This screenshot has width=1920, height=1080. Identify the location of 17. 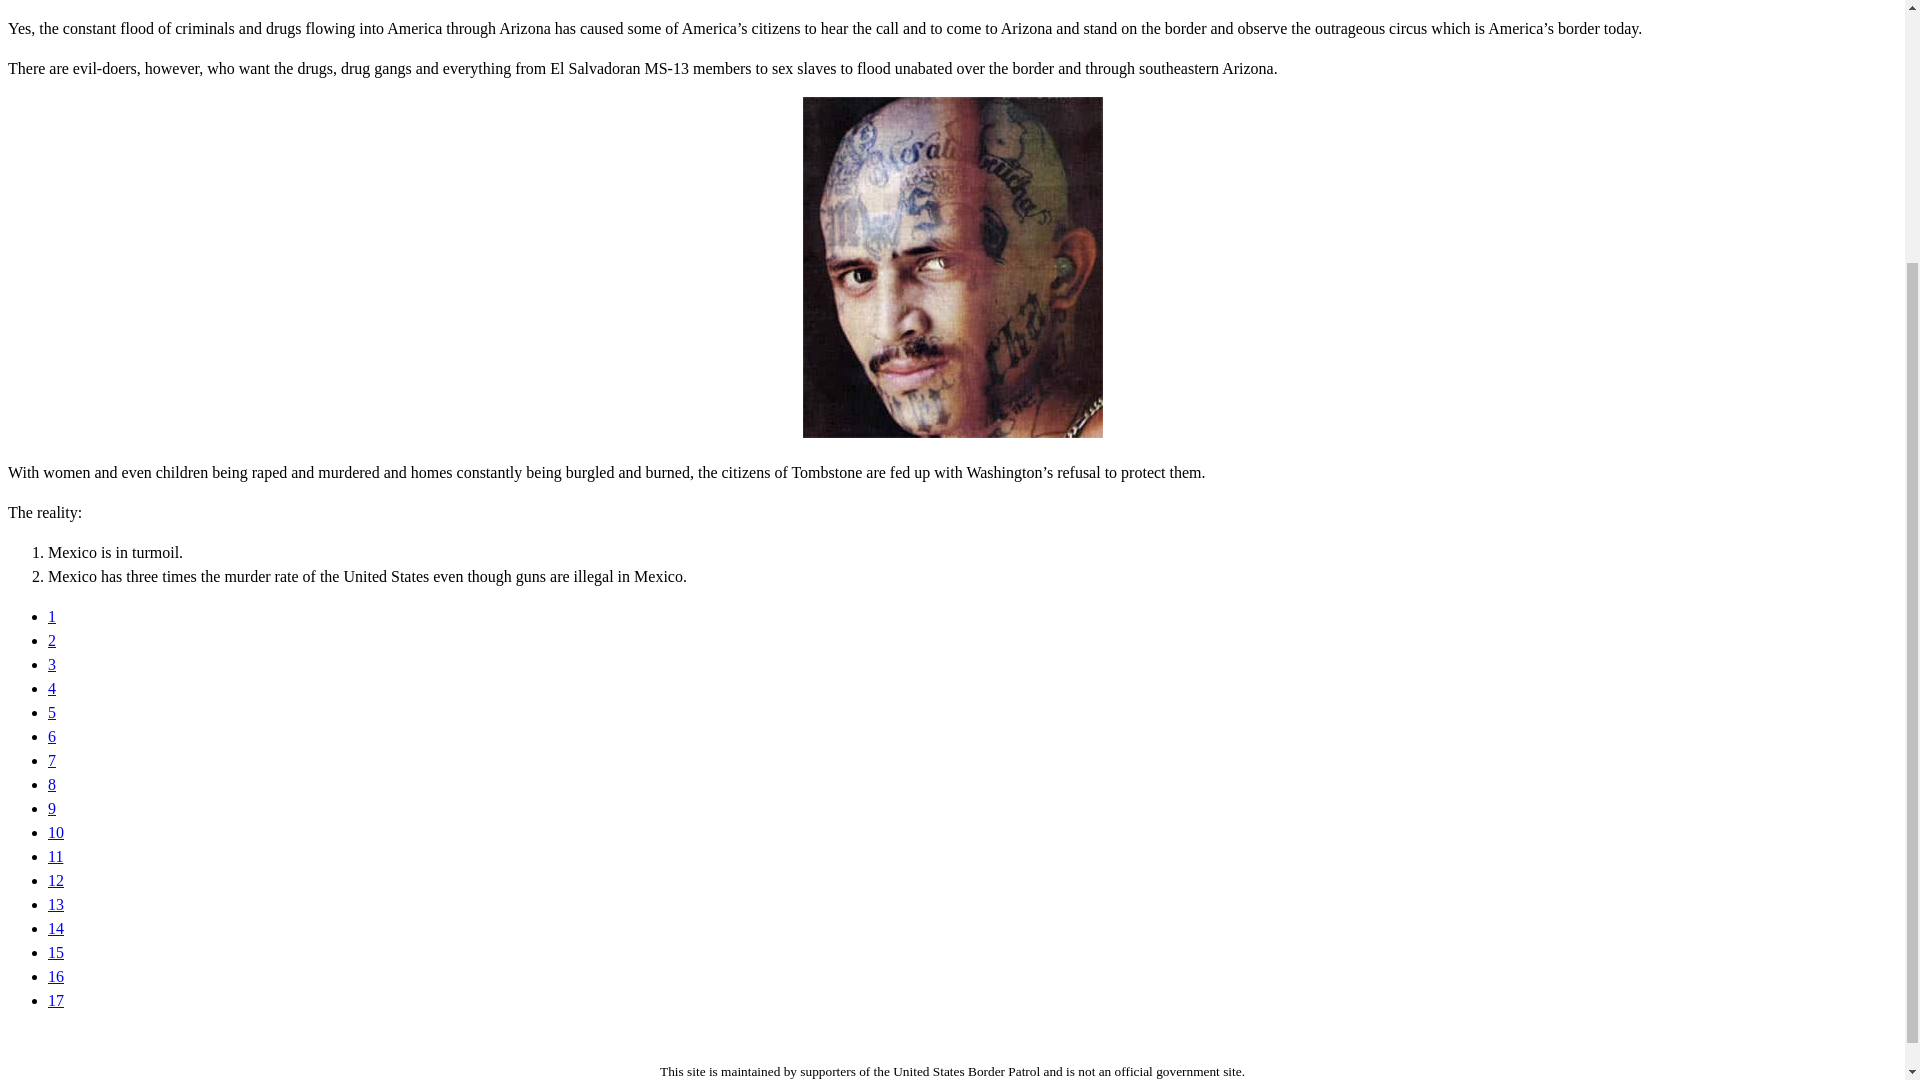
(56, 1000).